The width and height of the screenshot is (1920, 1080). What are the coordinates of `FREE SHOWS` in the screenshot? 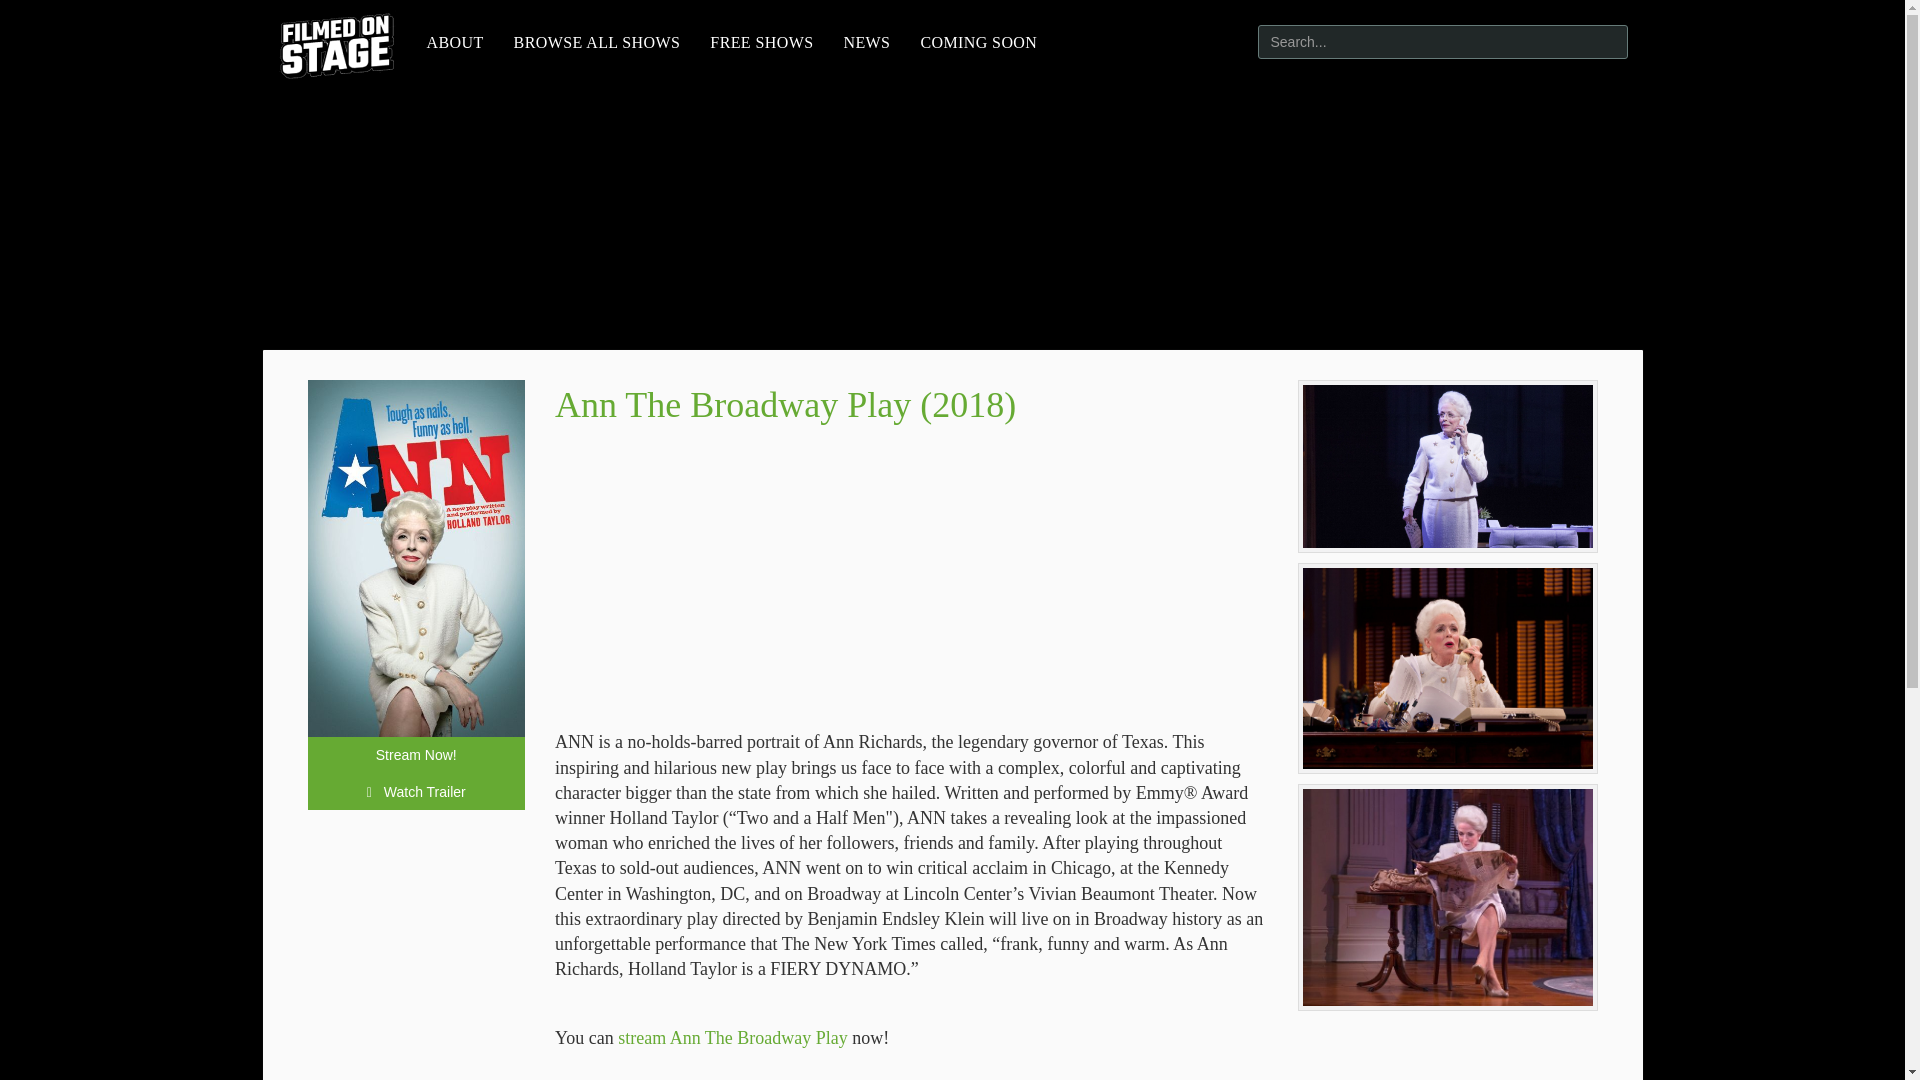 It's located at (761, 43).